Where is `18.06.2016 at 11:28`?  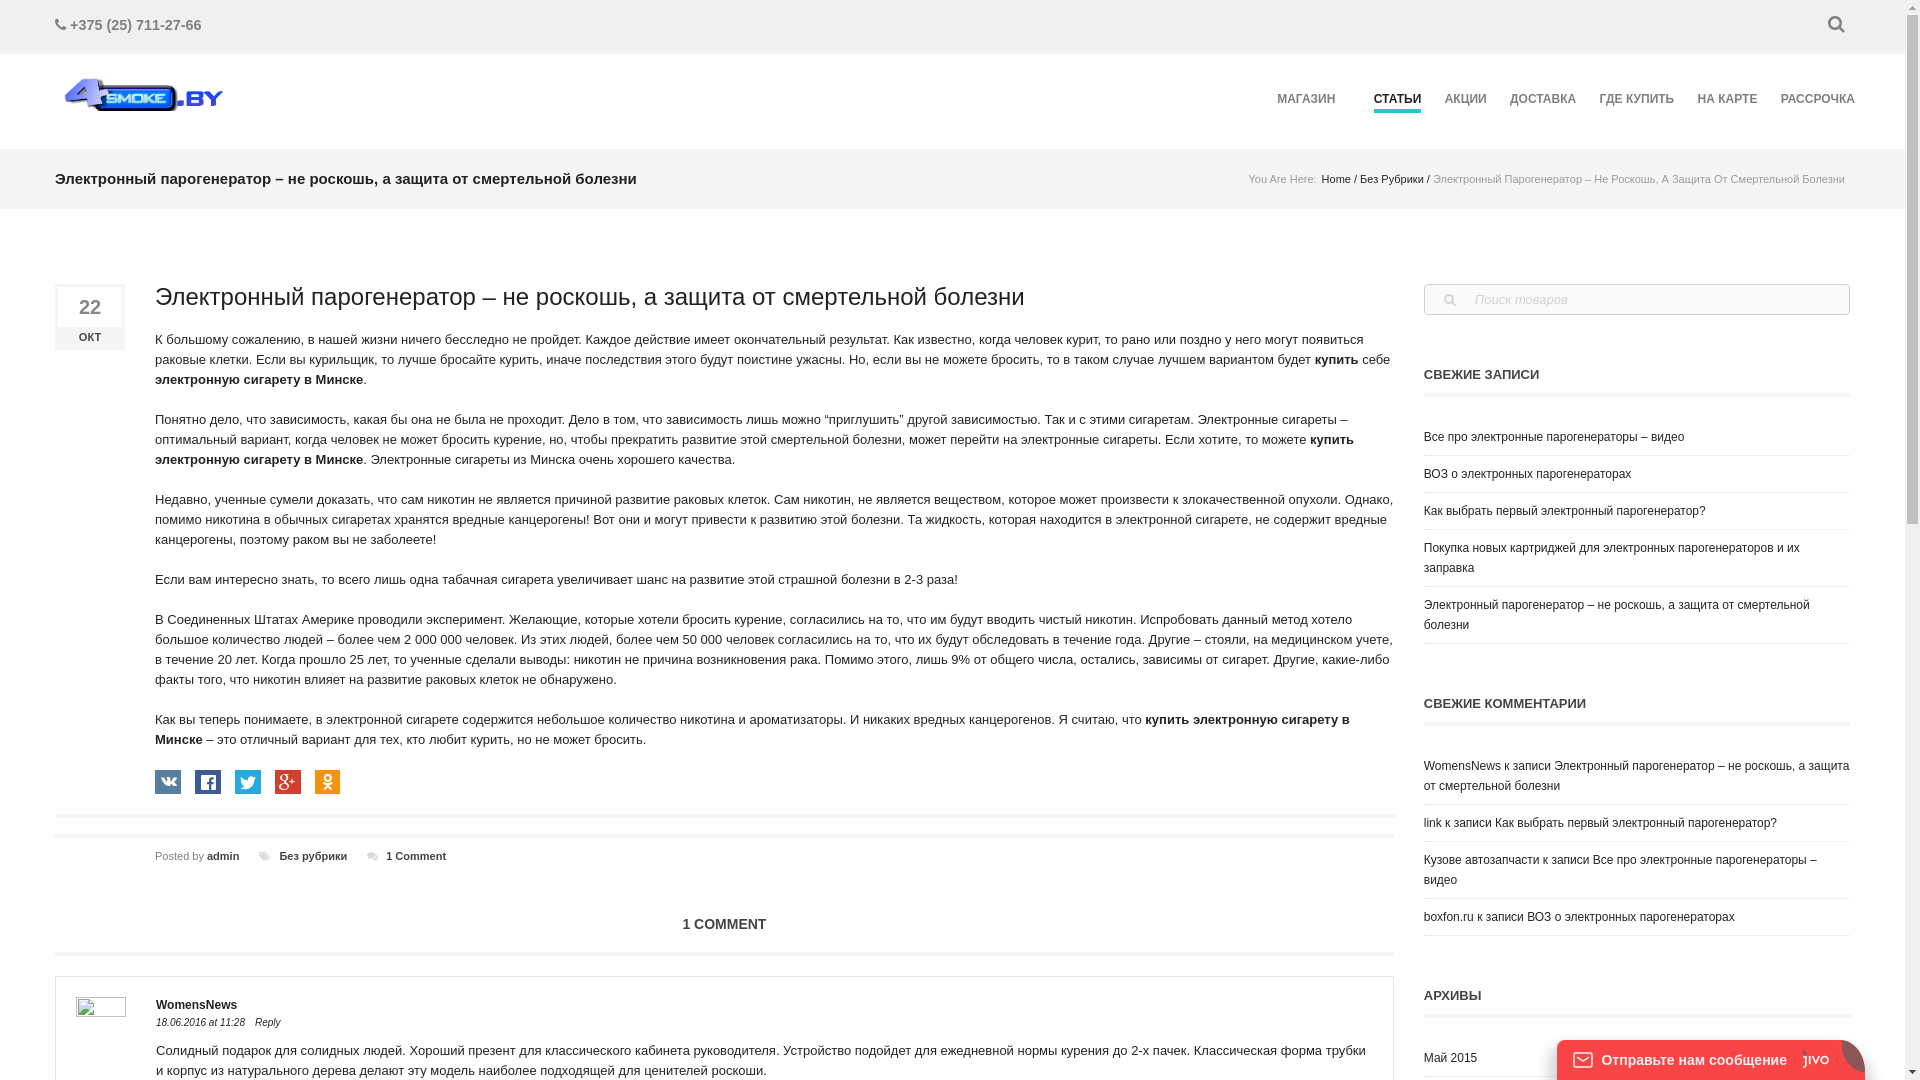
18.06.2016 at 11:28 is located at coordinates (200, 1022).